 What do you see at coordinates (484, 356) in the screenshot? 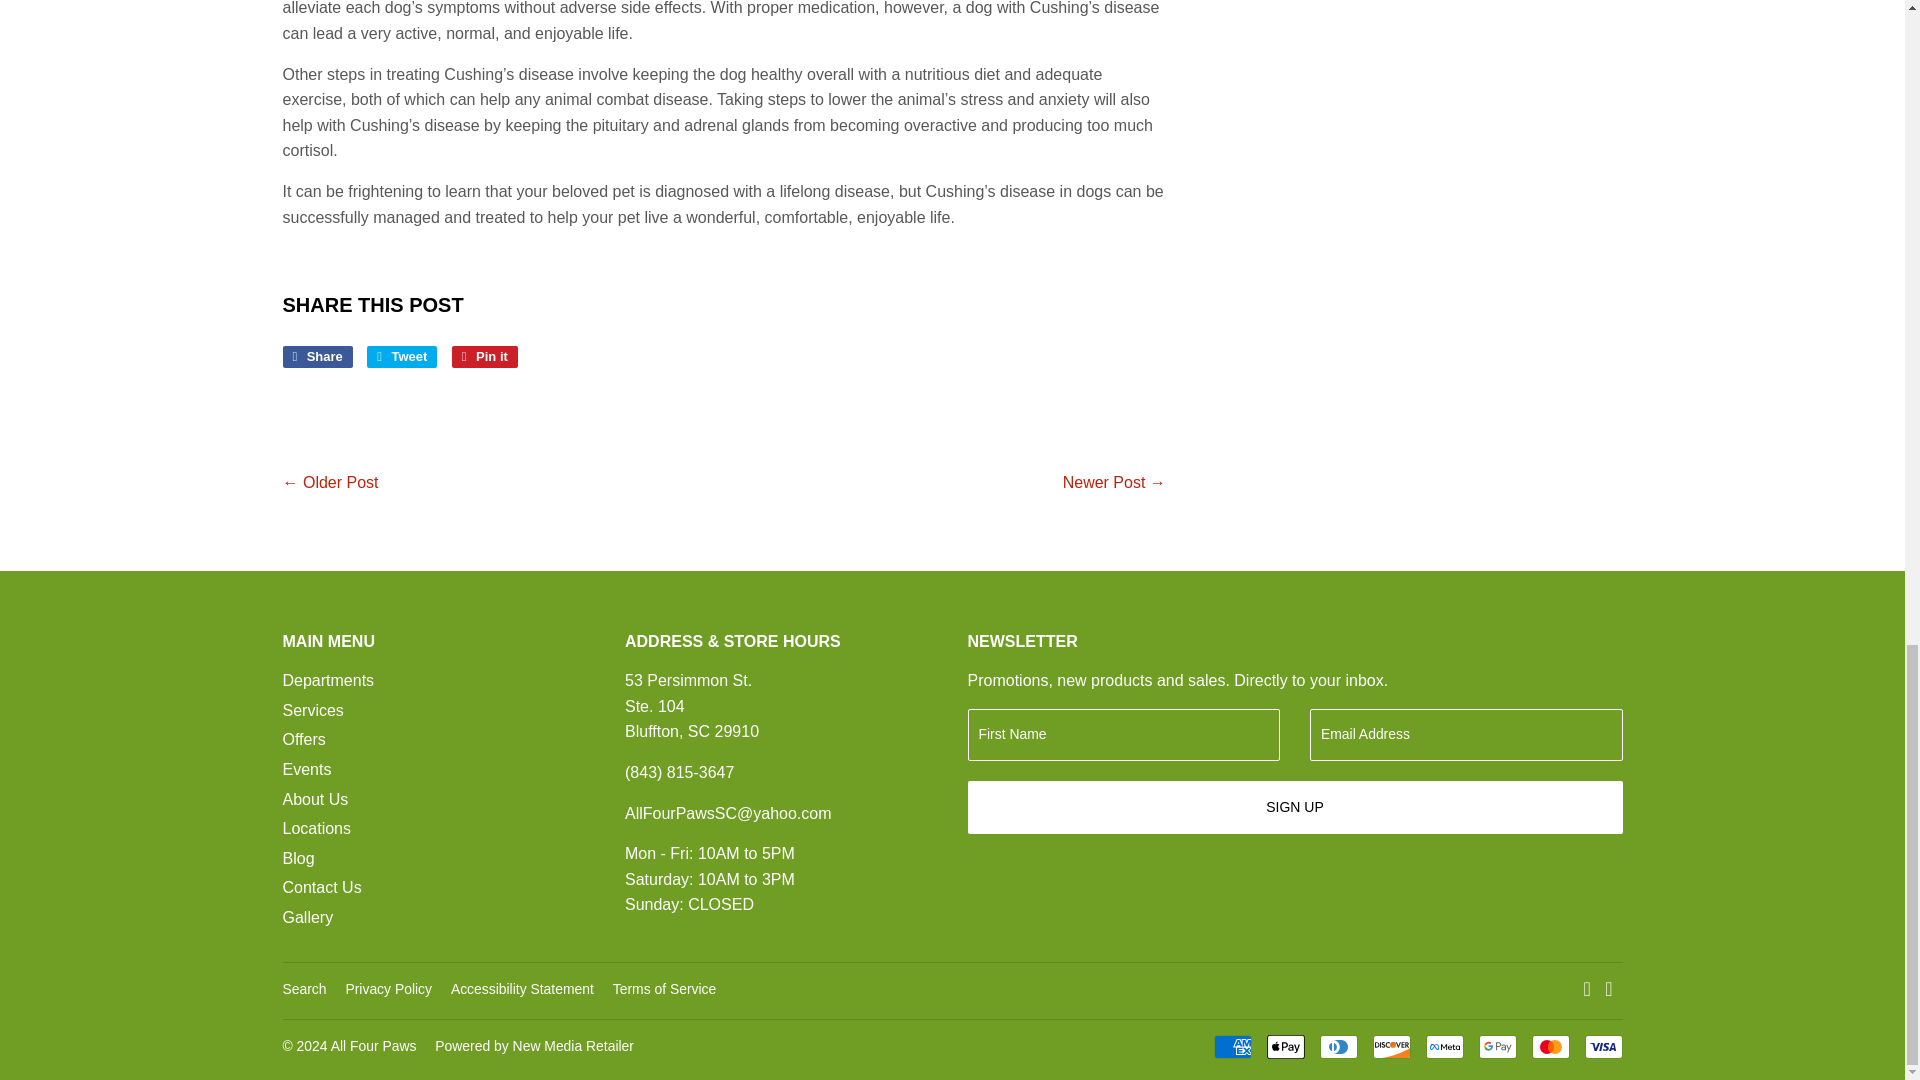
I see `Visa` at bounding box center [484, 356].